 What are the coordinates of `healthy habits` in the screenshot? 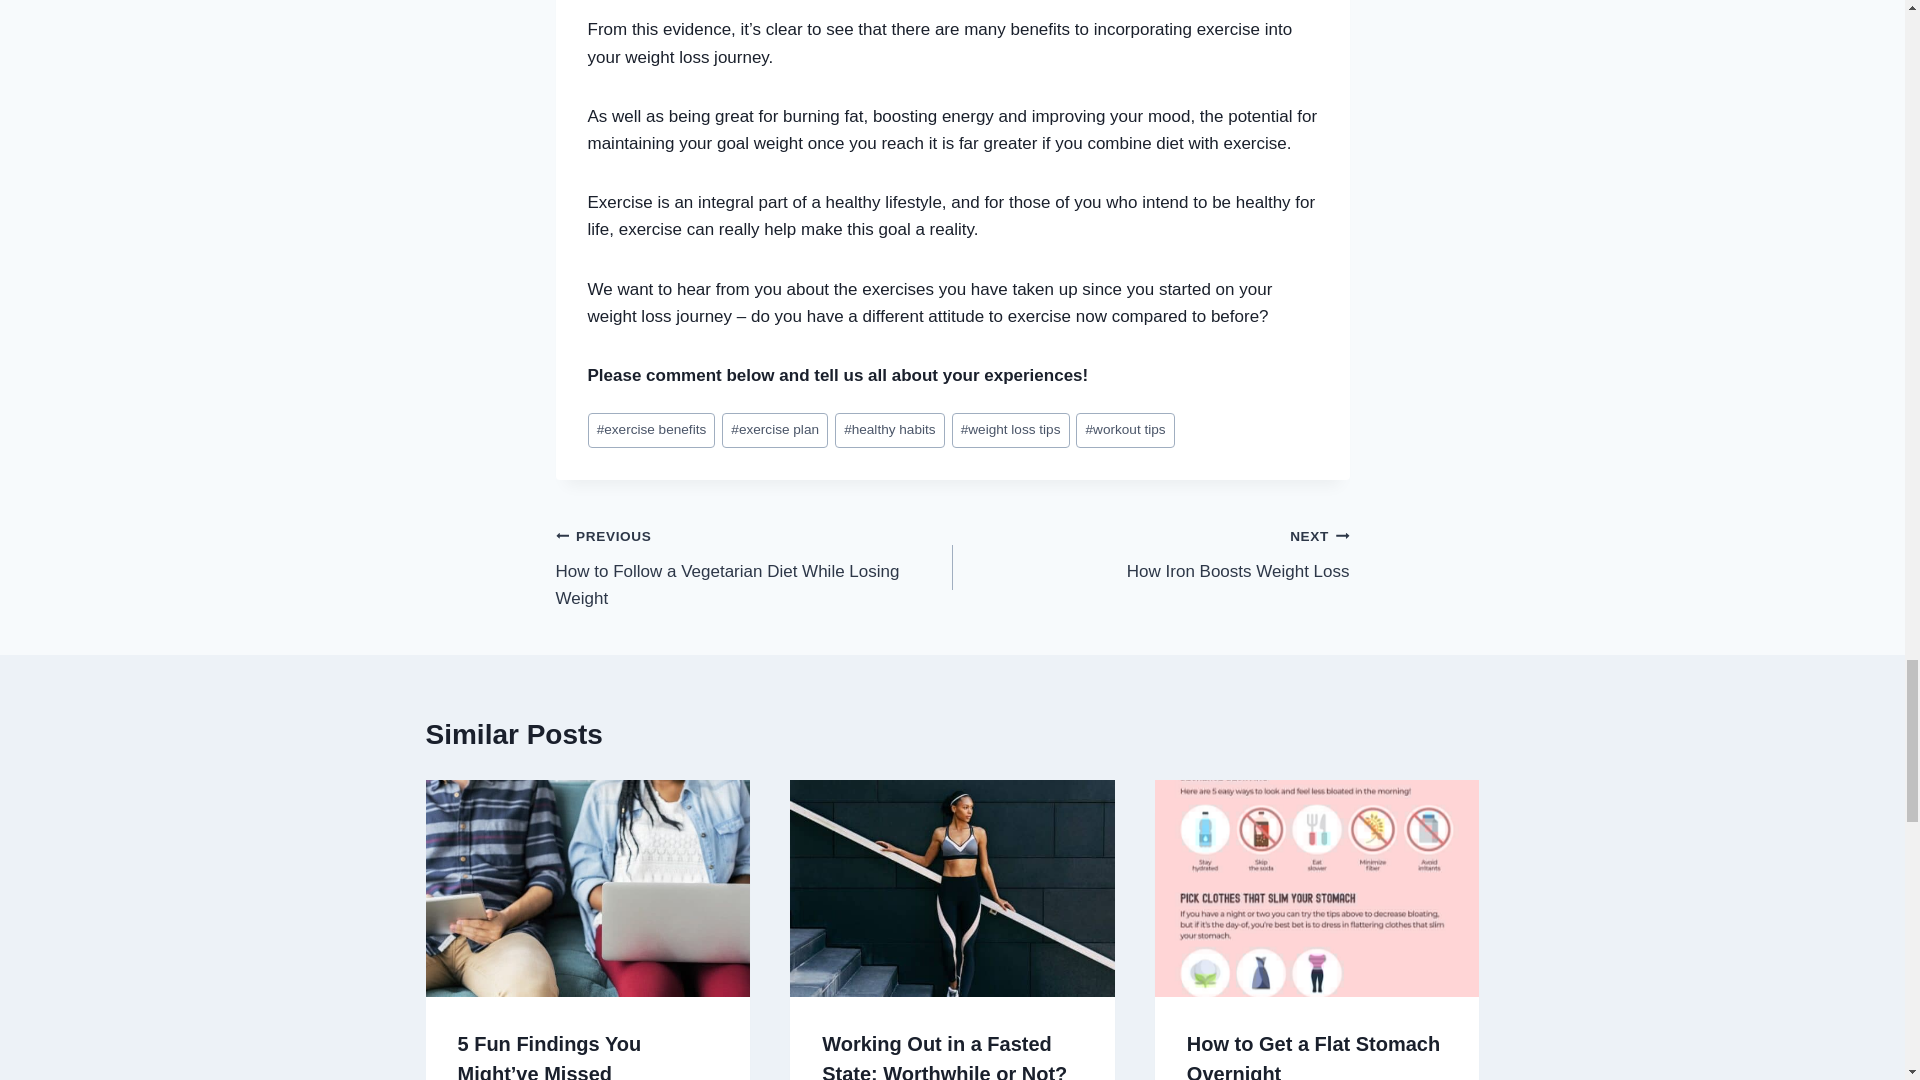 It's located at (890, 430).